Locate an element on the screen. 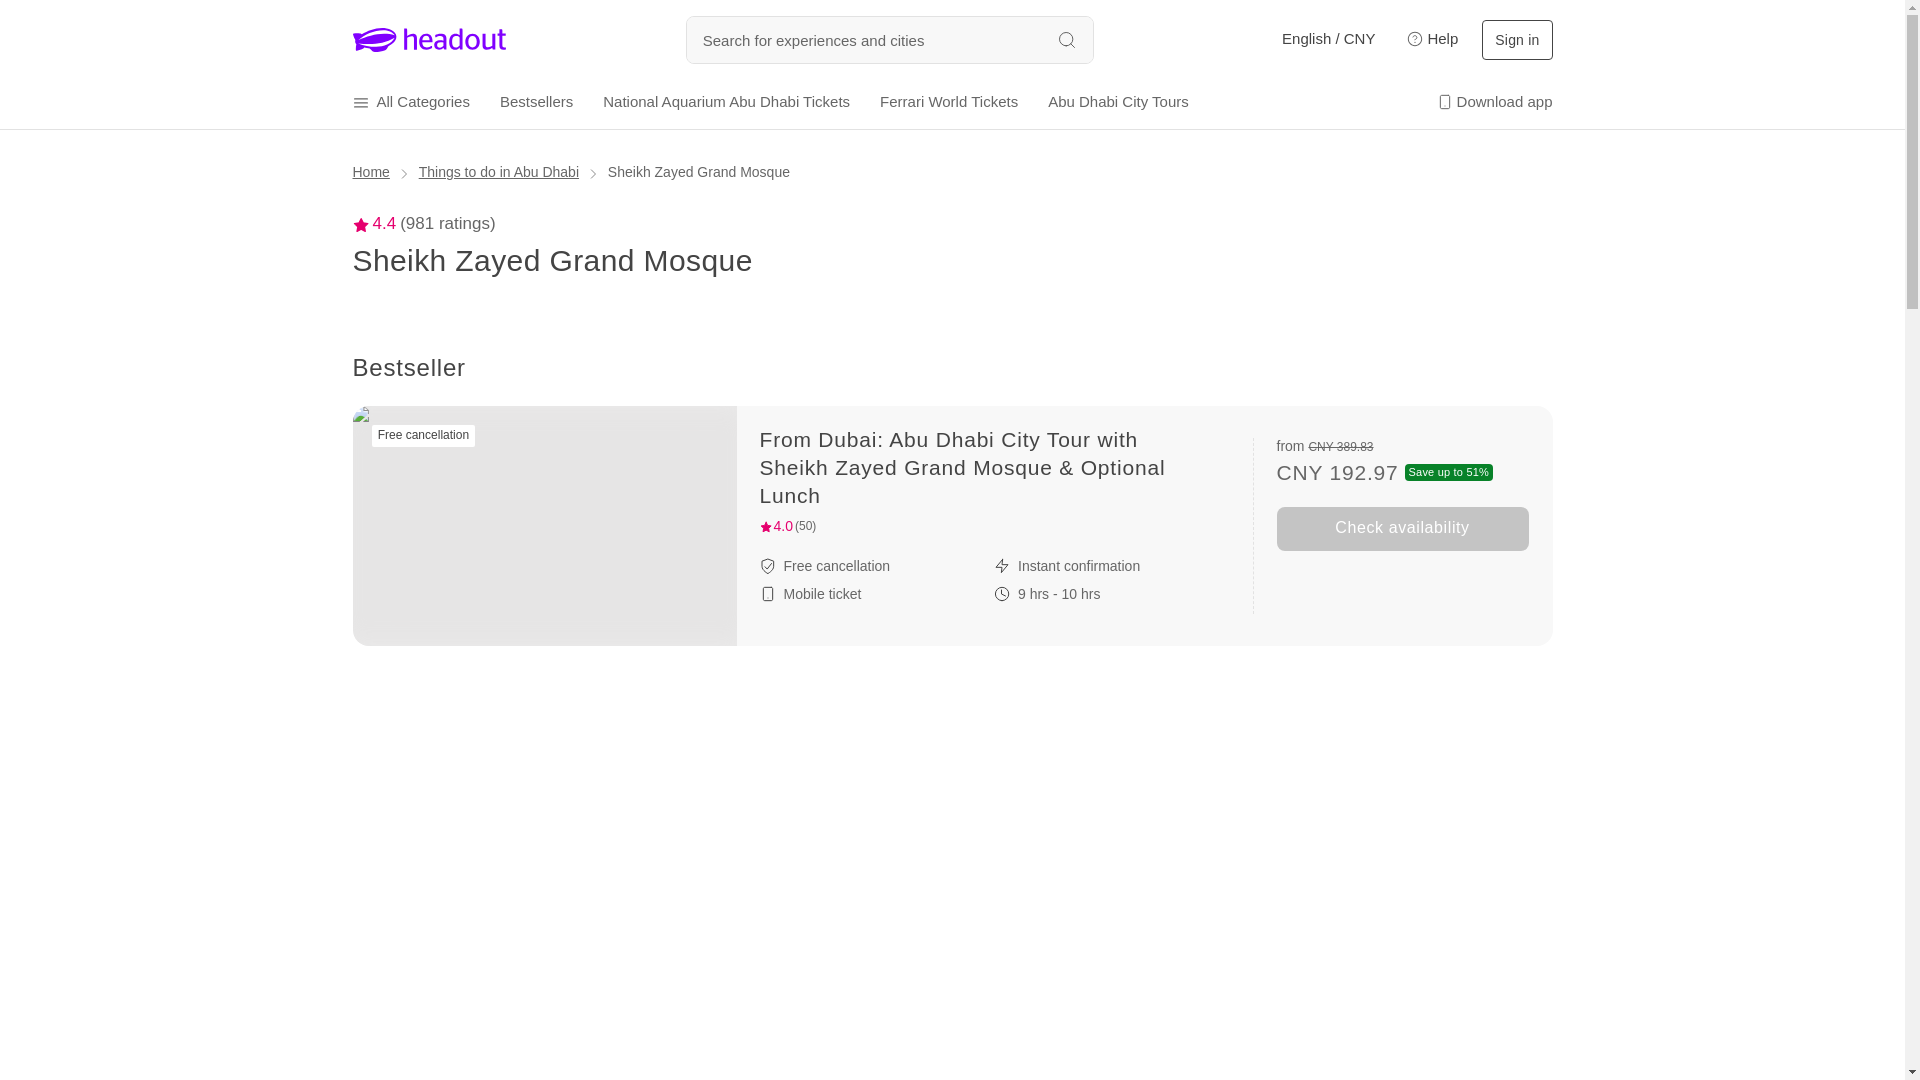 The width and height of the screenshot is (1920, 1080). Things to do in Abu Dhabi is located at coordinates (498, 172).